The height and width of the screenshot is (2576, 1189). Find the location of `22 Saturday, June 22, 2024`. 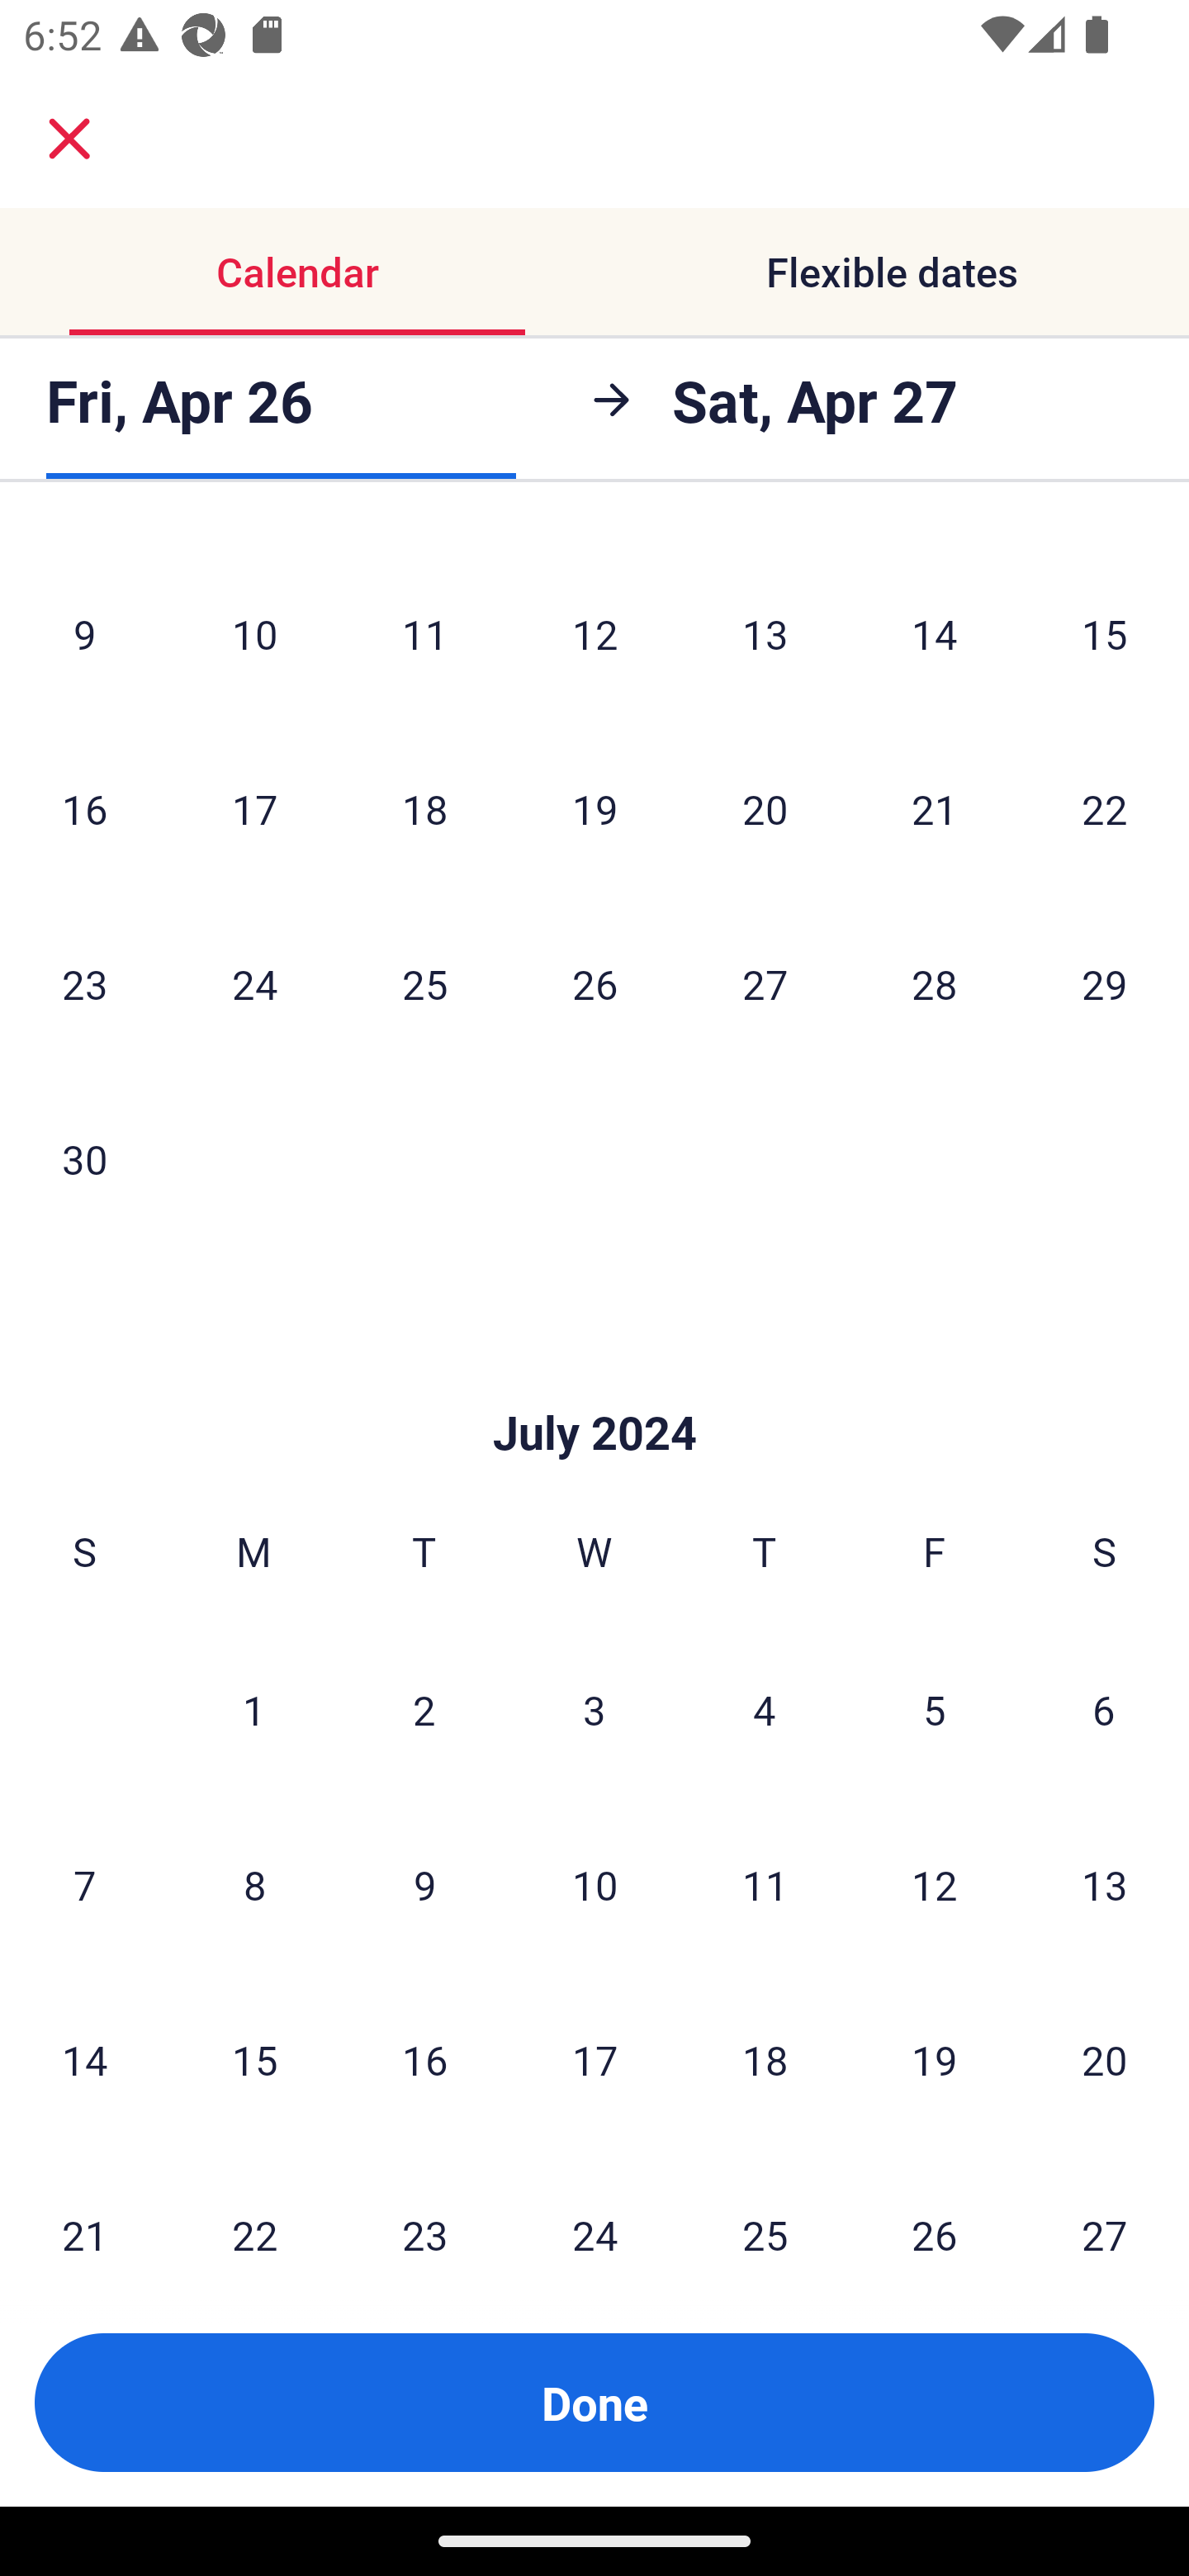

22 Saturday, June 22, 2024 is located at coordinates (1105, 808).